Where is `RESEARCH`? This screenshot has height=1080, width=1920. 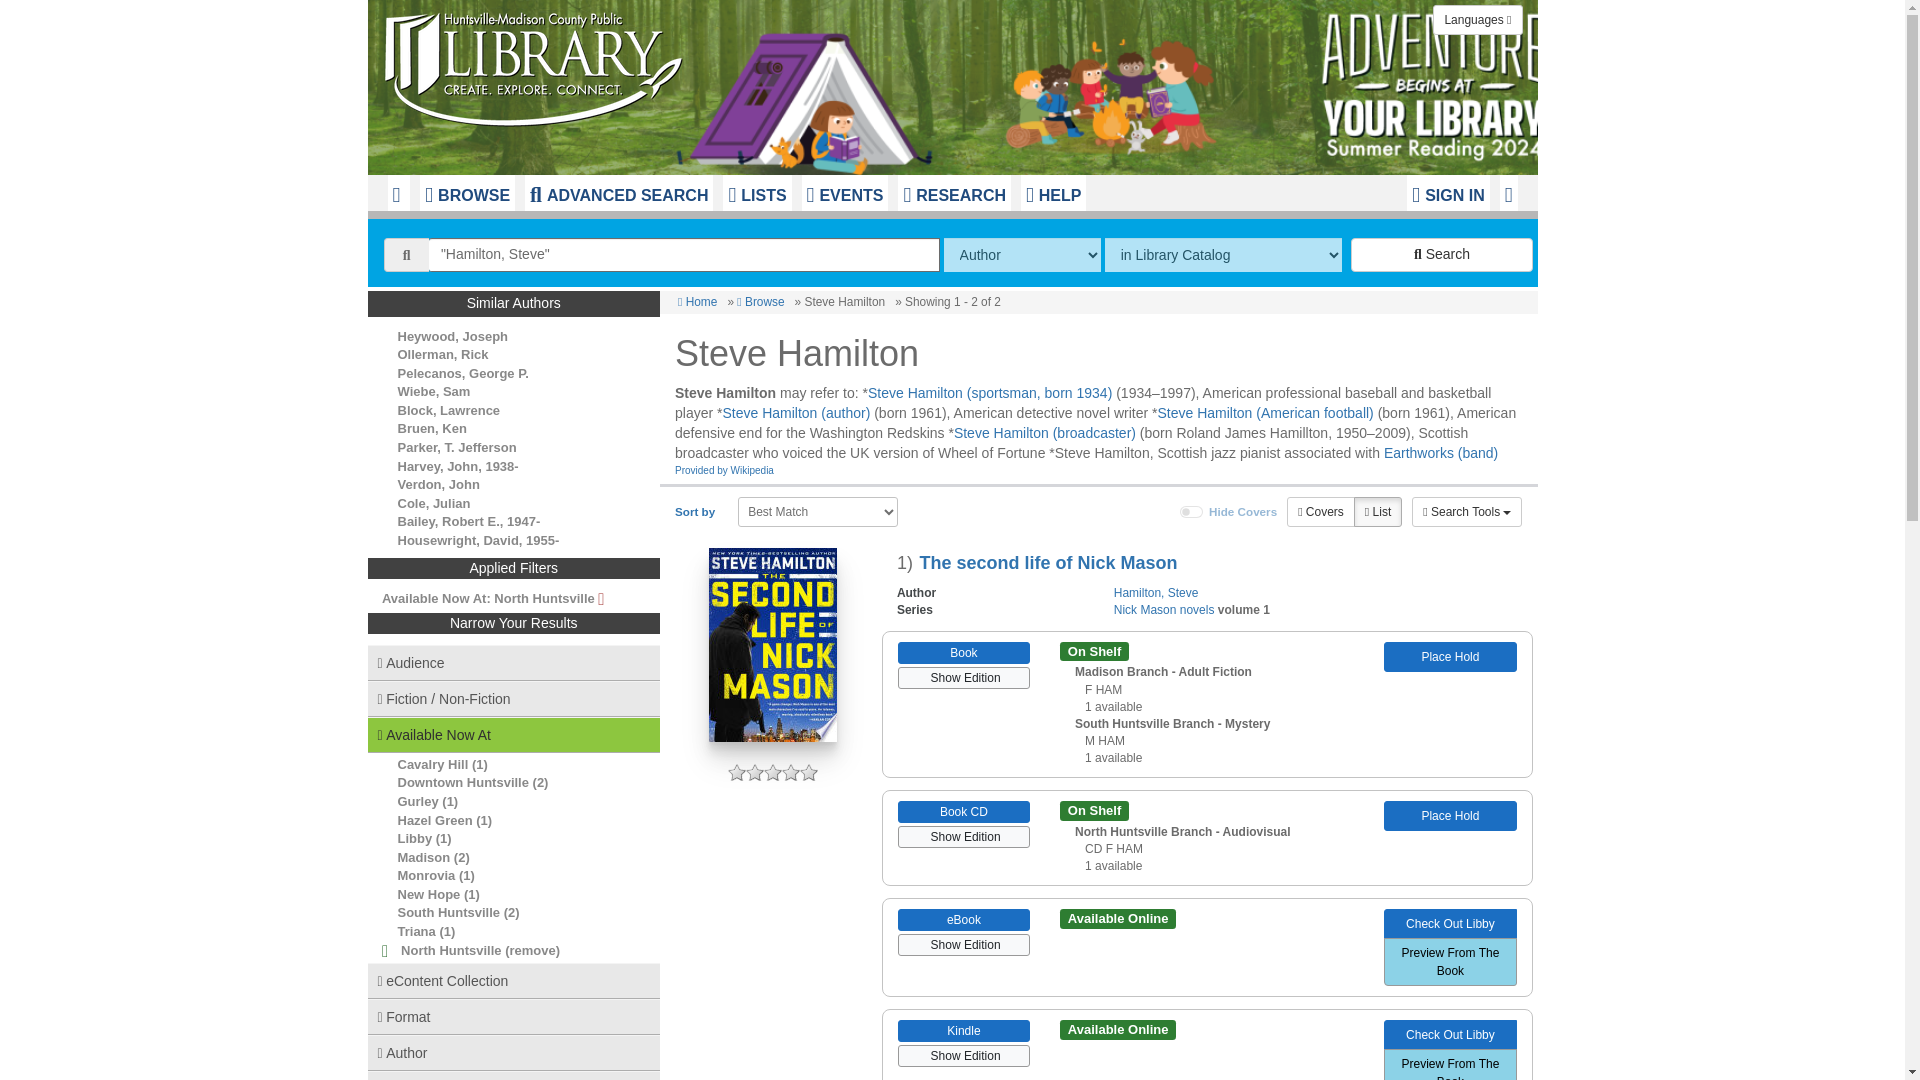
RESEARCH is located at coordinates (954, 192).